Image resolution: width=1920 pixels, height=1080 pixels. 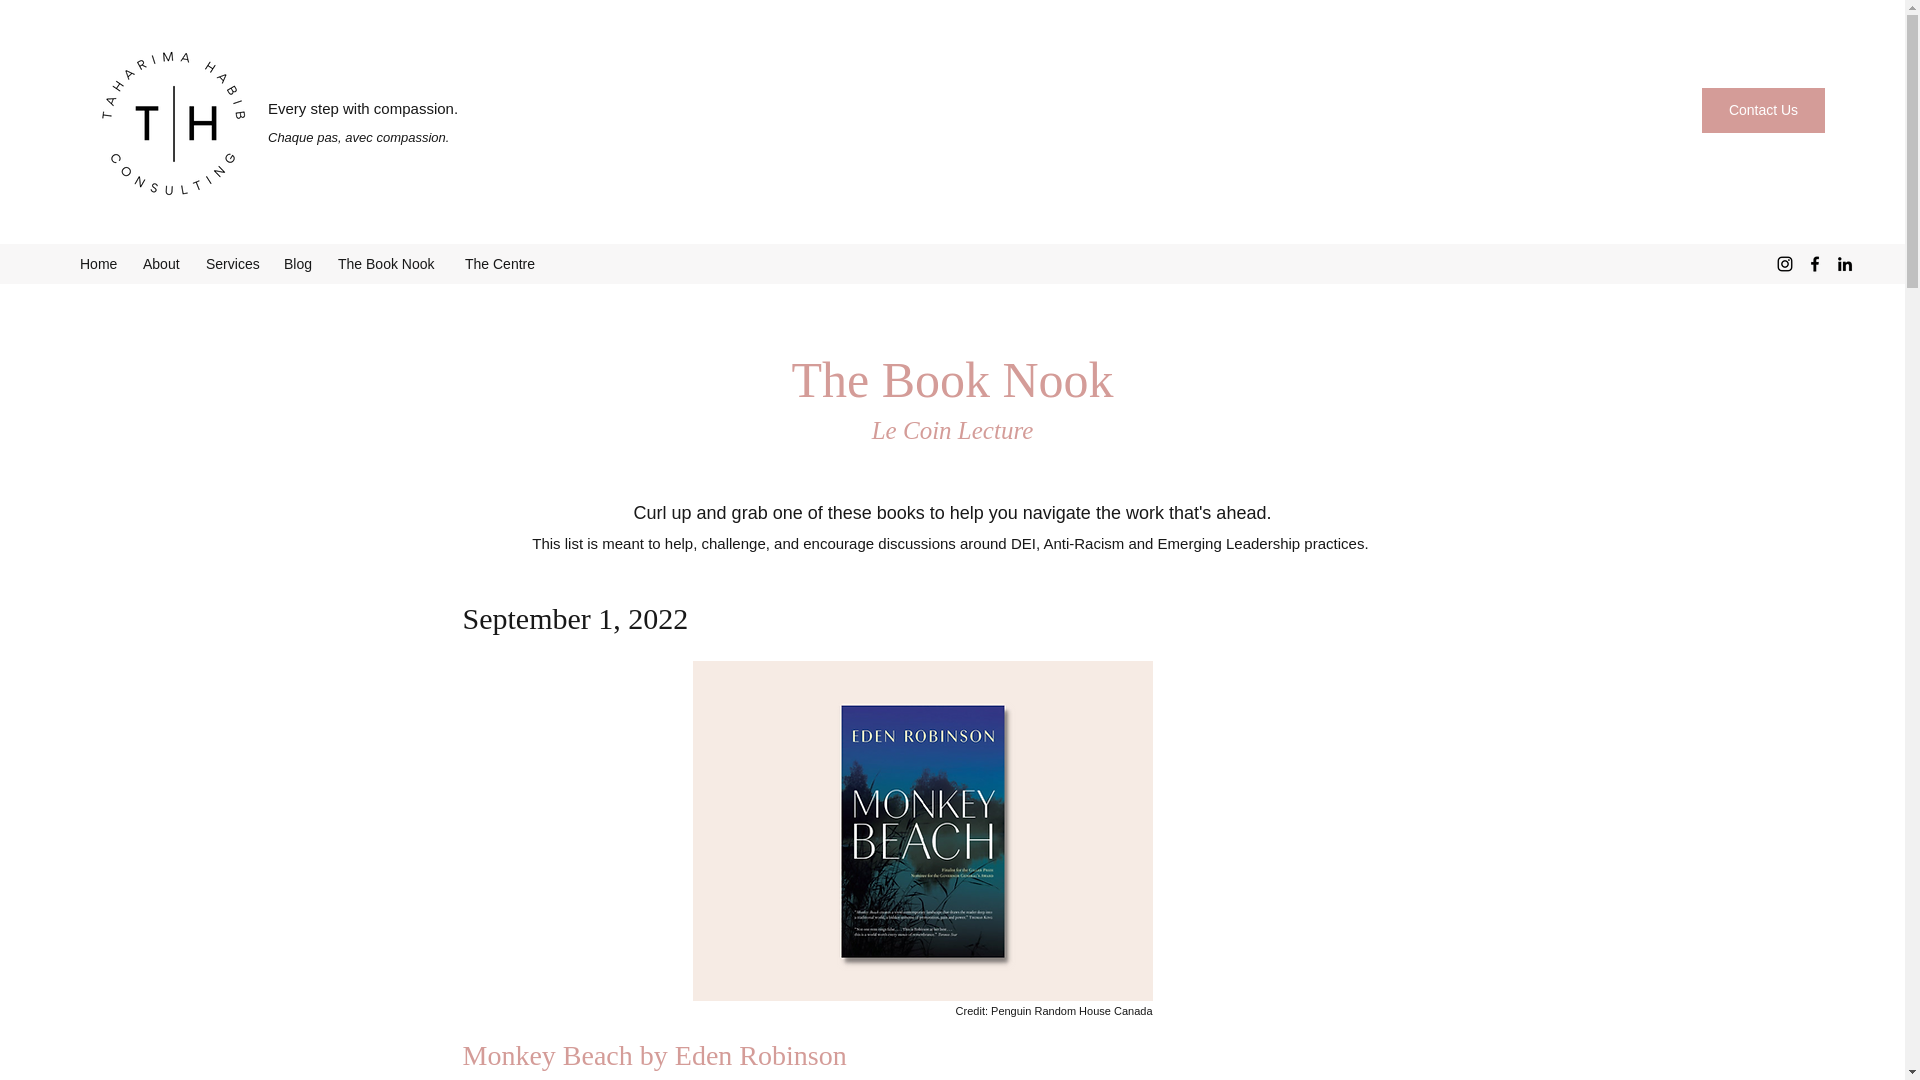 What do you see at coordinates (301, 264) in the screenshot?
I see `Blog` at bounding box center [301, 264].